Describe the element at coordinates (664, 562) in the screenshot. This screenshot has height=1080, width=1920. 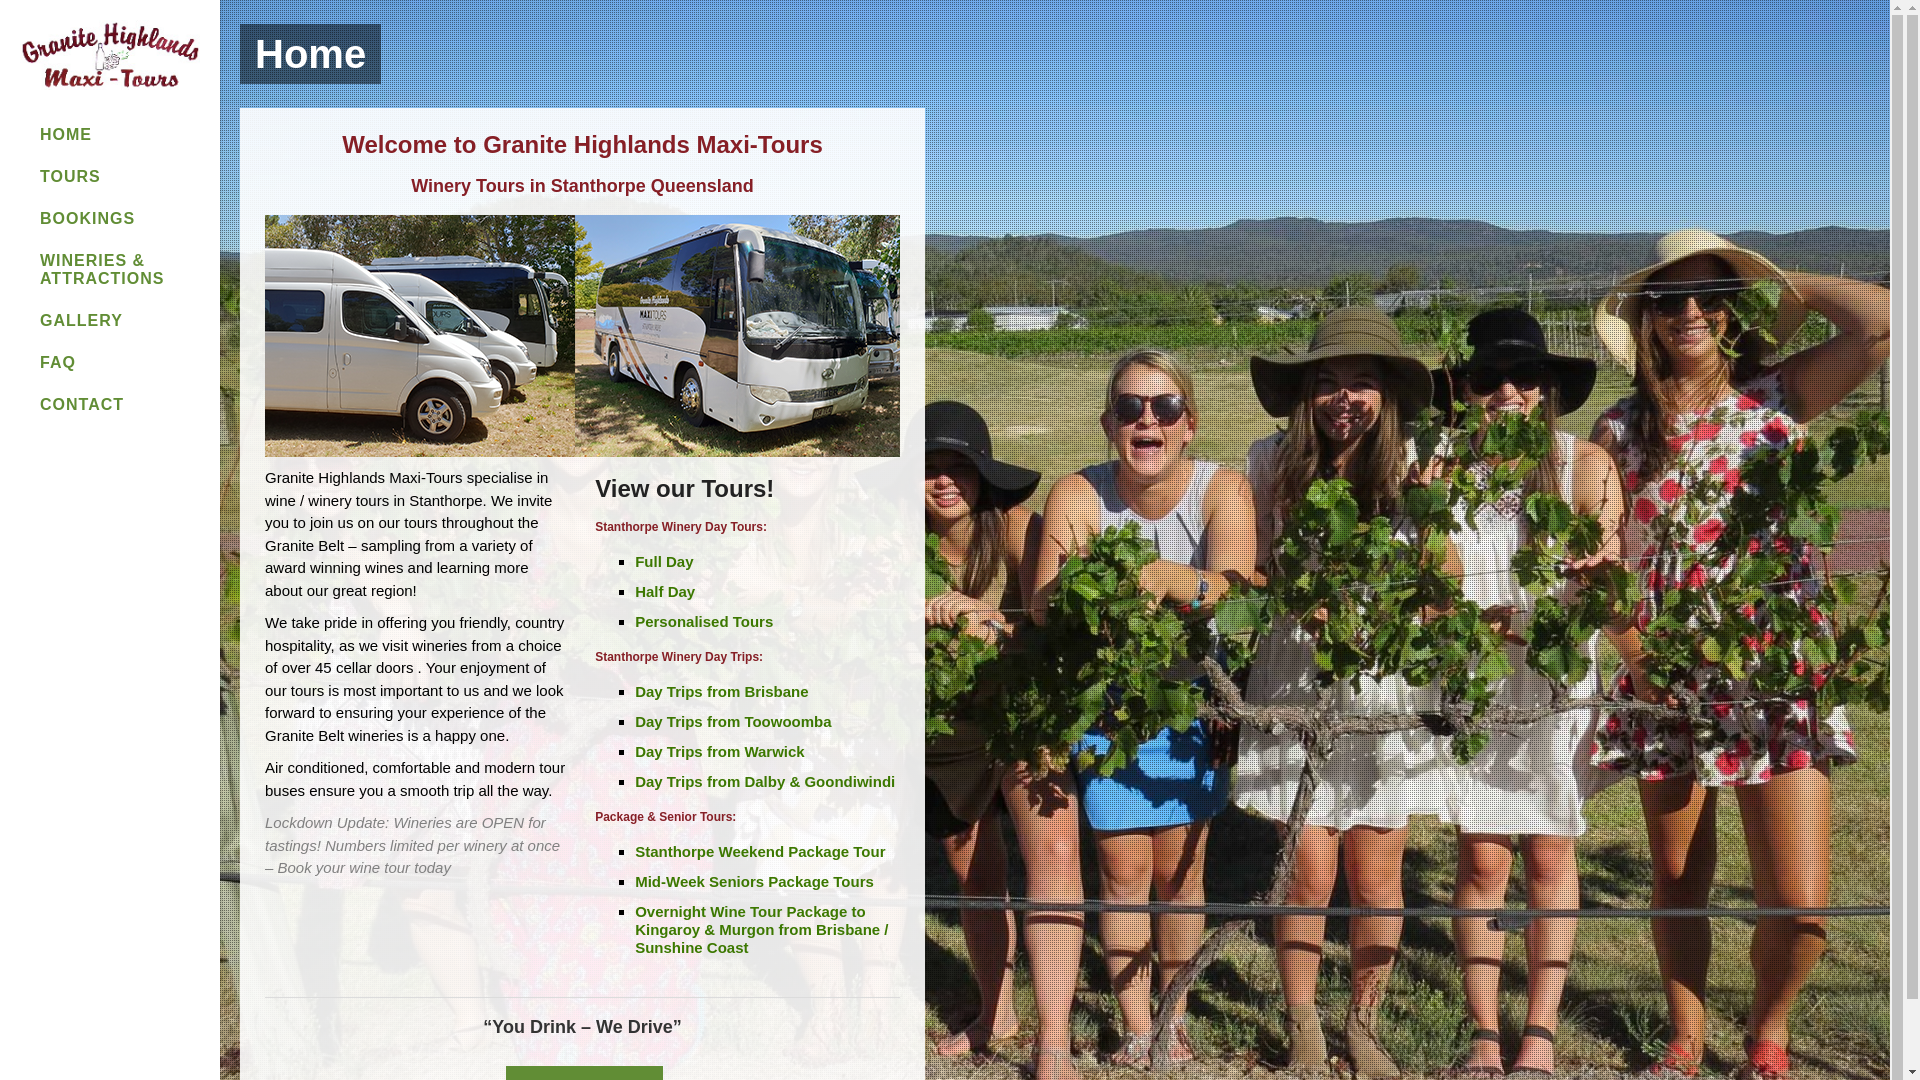
I see `Full Day` at that location.